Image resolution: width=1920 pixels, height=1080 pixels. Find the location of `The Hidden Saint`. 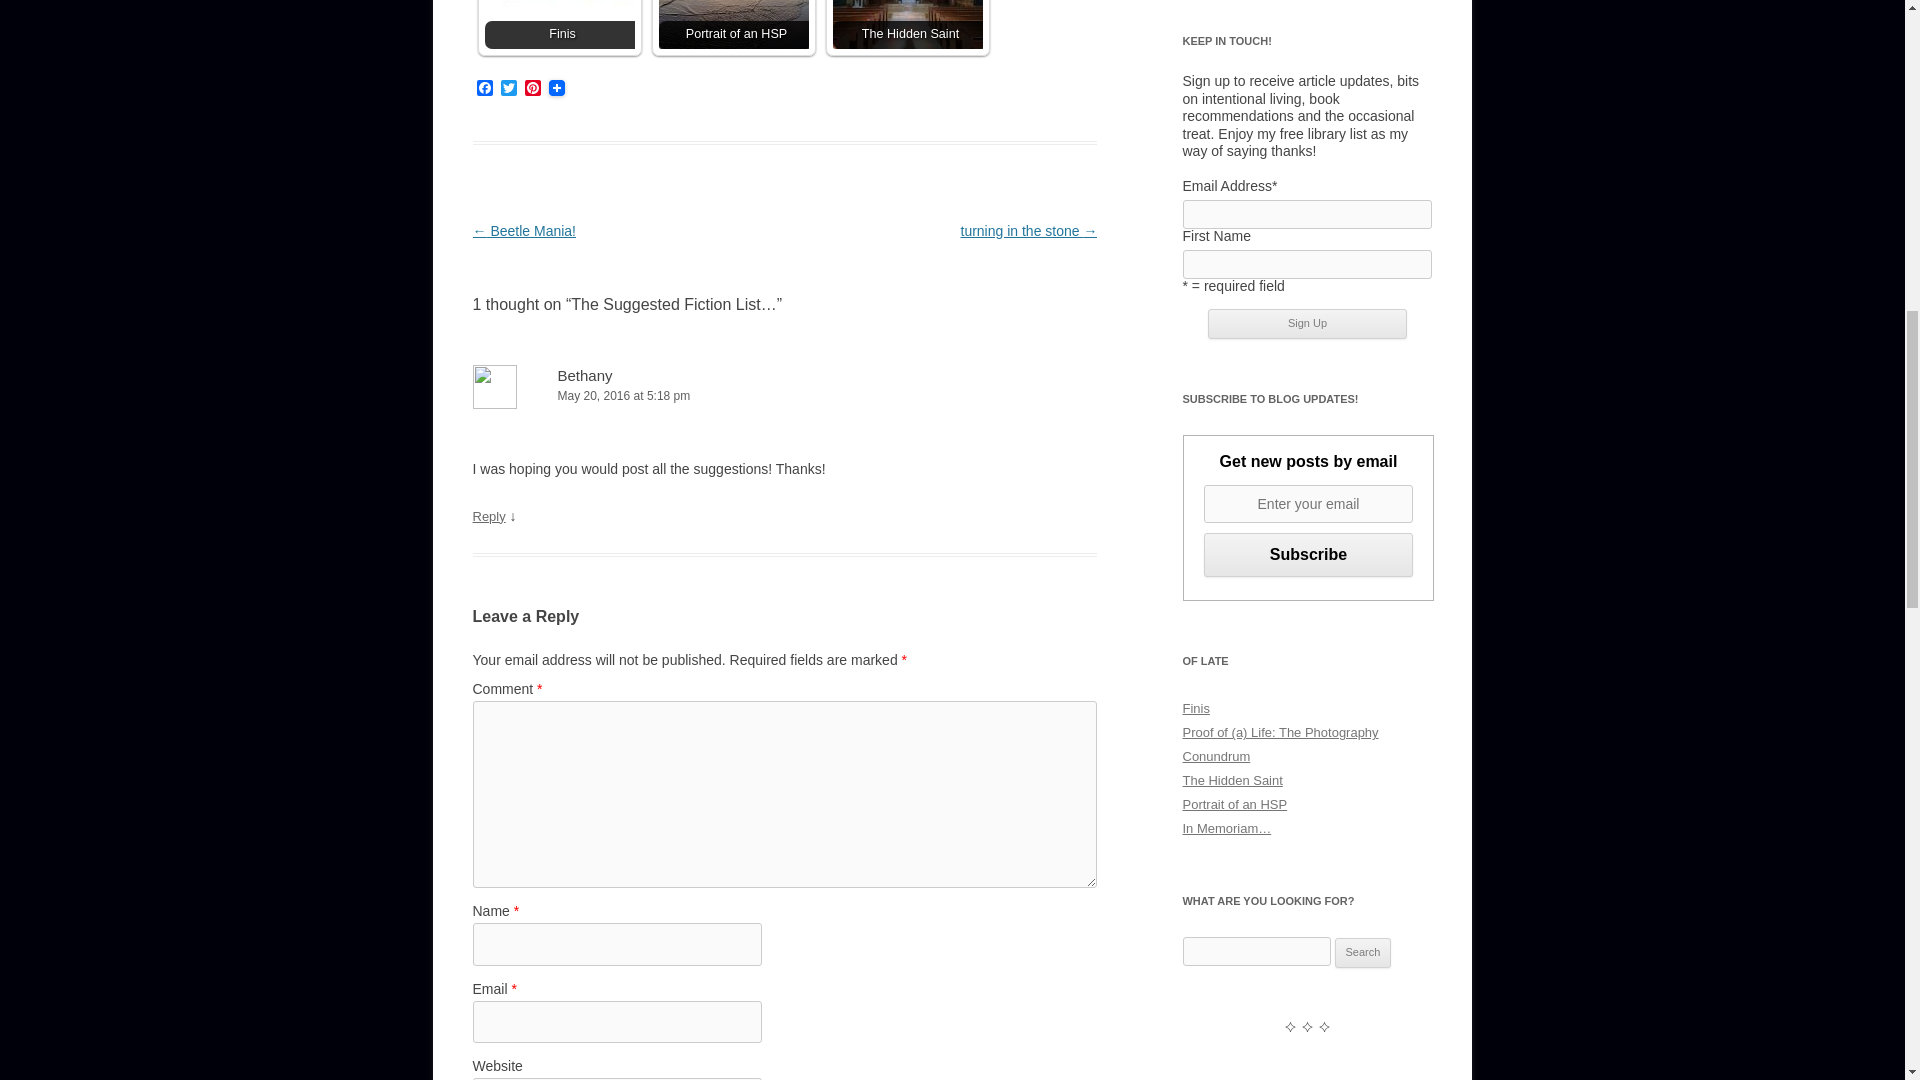

The Hidden Saint is located at coordinates (906, 24).